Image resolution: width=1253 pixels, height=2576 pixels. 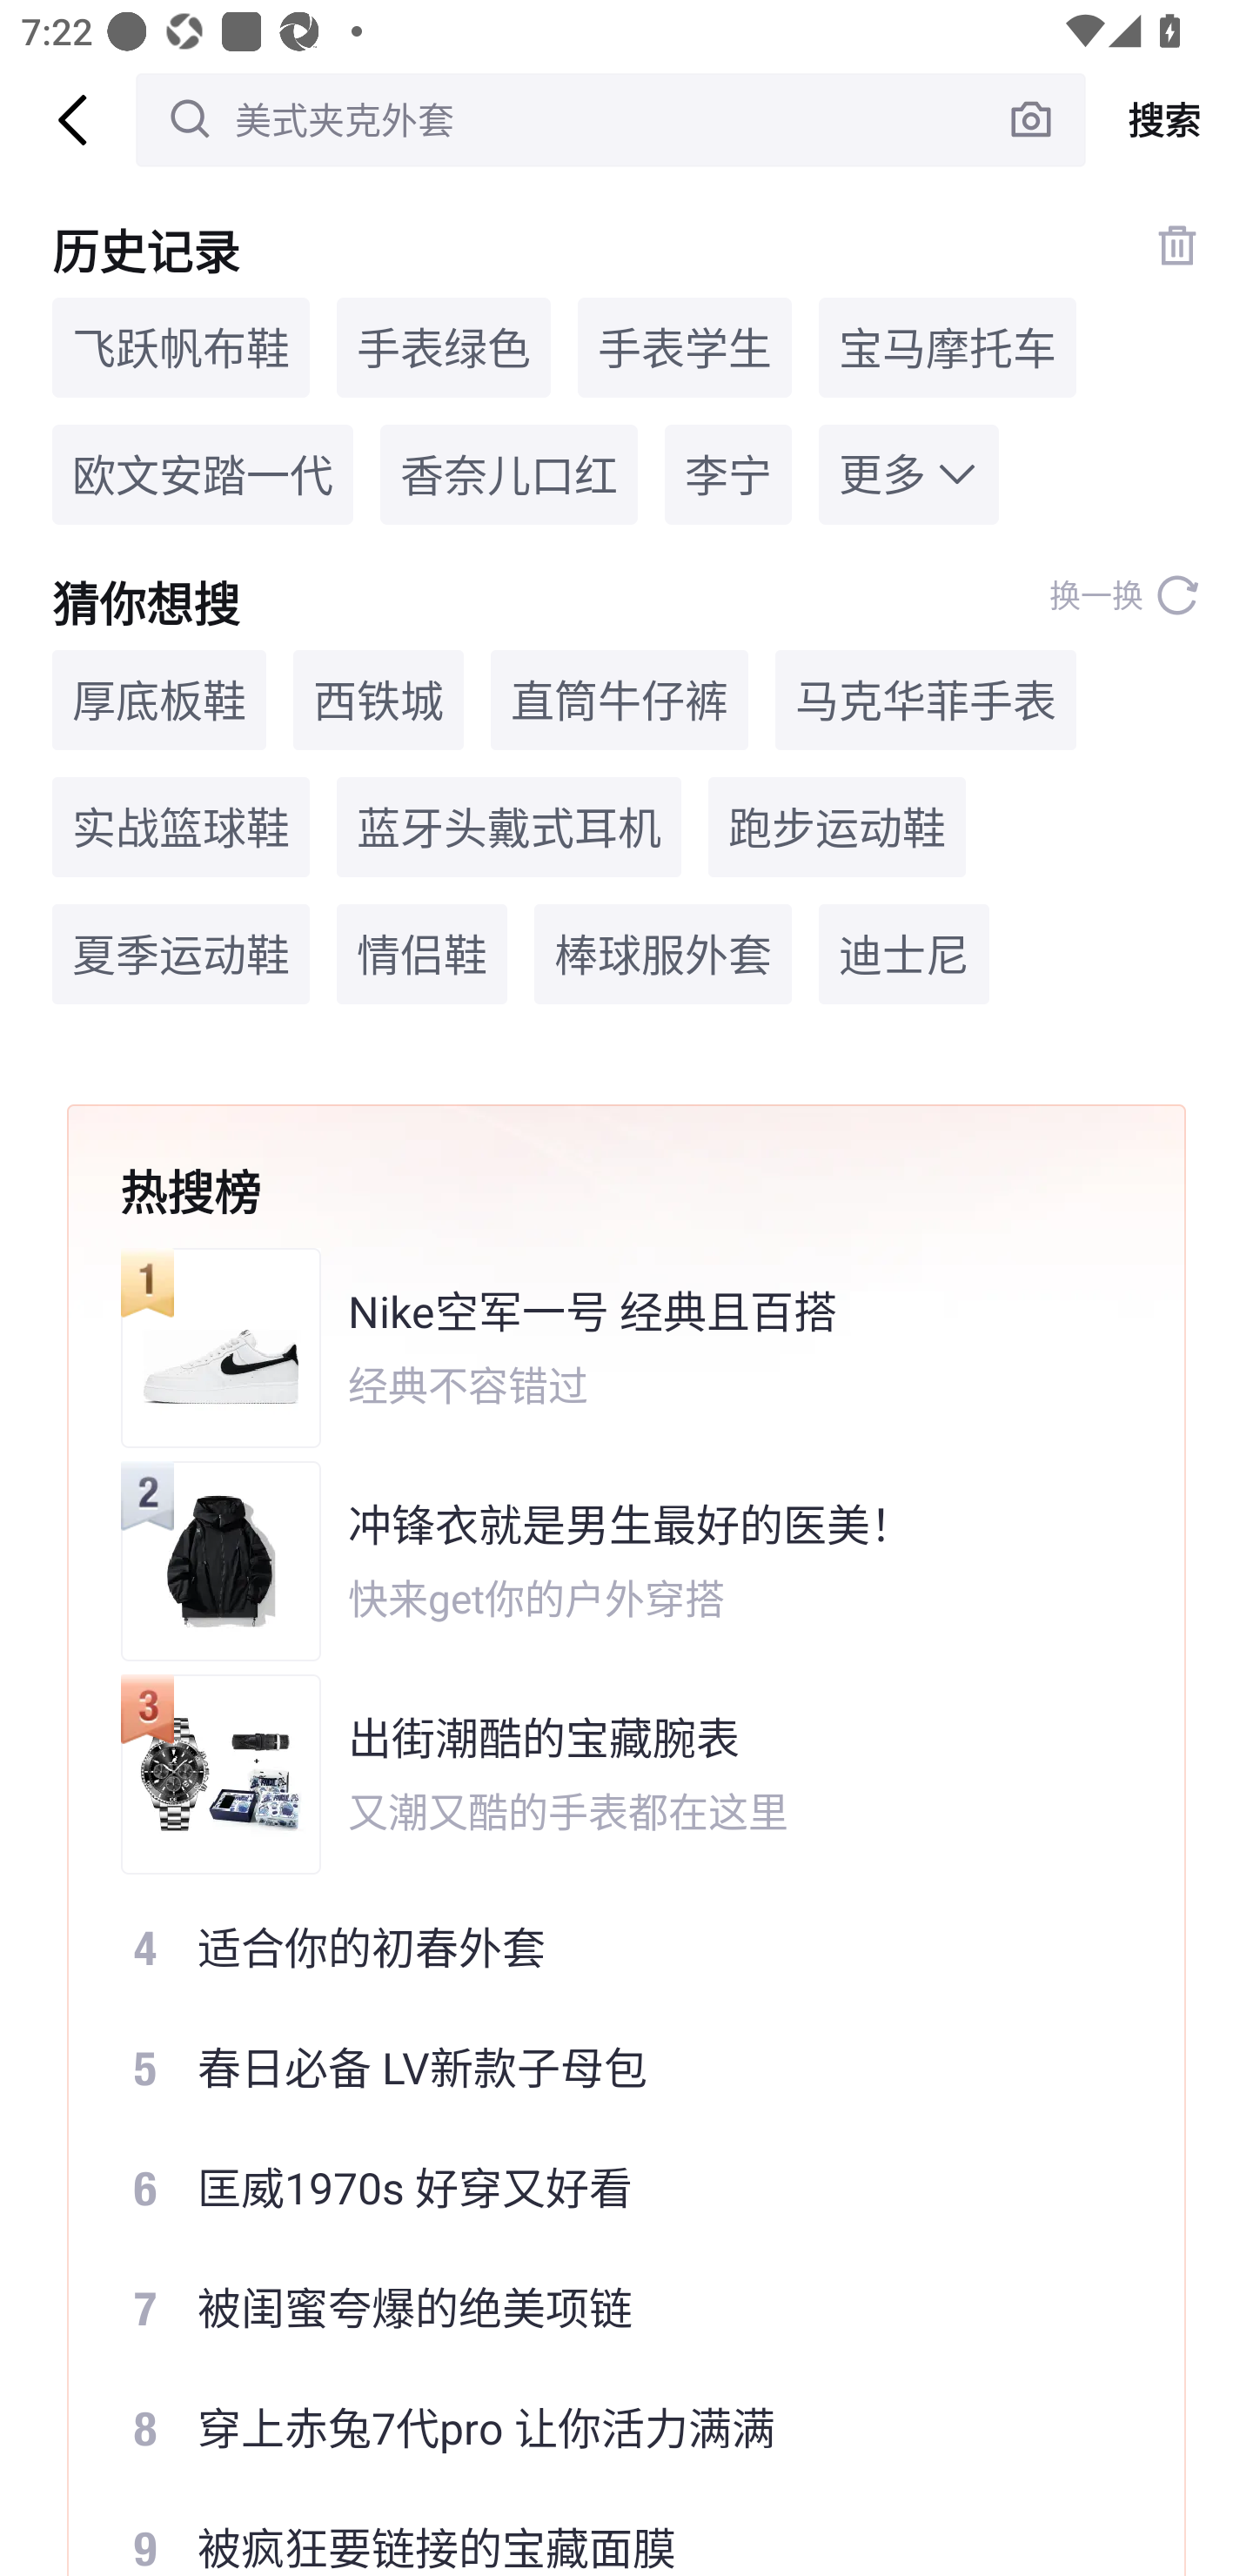 What do you see at coordinates (947, 347) in the screenshot?
I see `宝马摩托车` at bounding box center [947, 347].